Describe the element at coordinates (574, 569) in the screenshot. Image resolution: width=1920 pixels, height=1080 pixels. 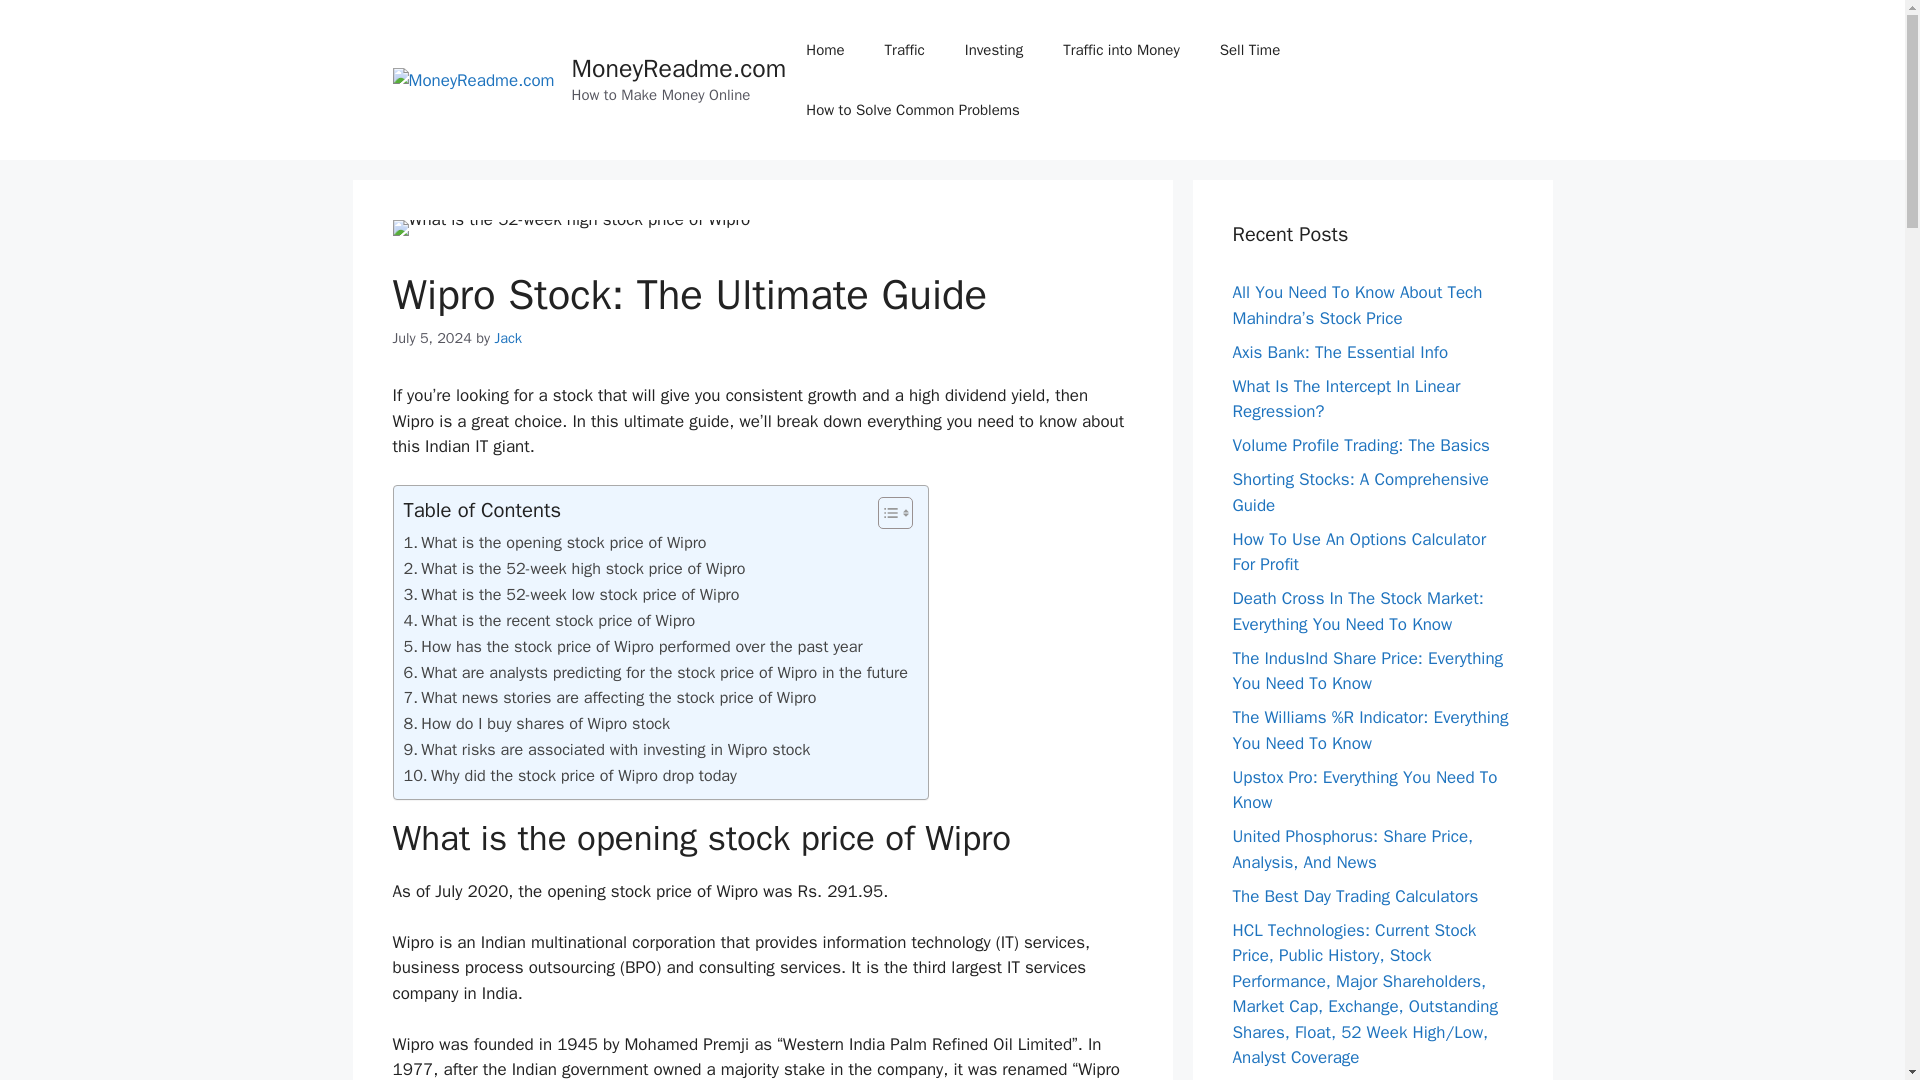
I see `What is the 52-week high stock price of Wipro` at that location.